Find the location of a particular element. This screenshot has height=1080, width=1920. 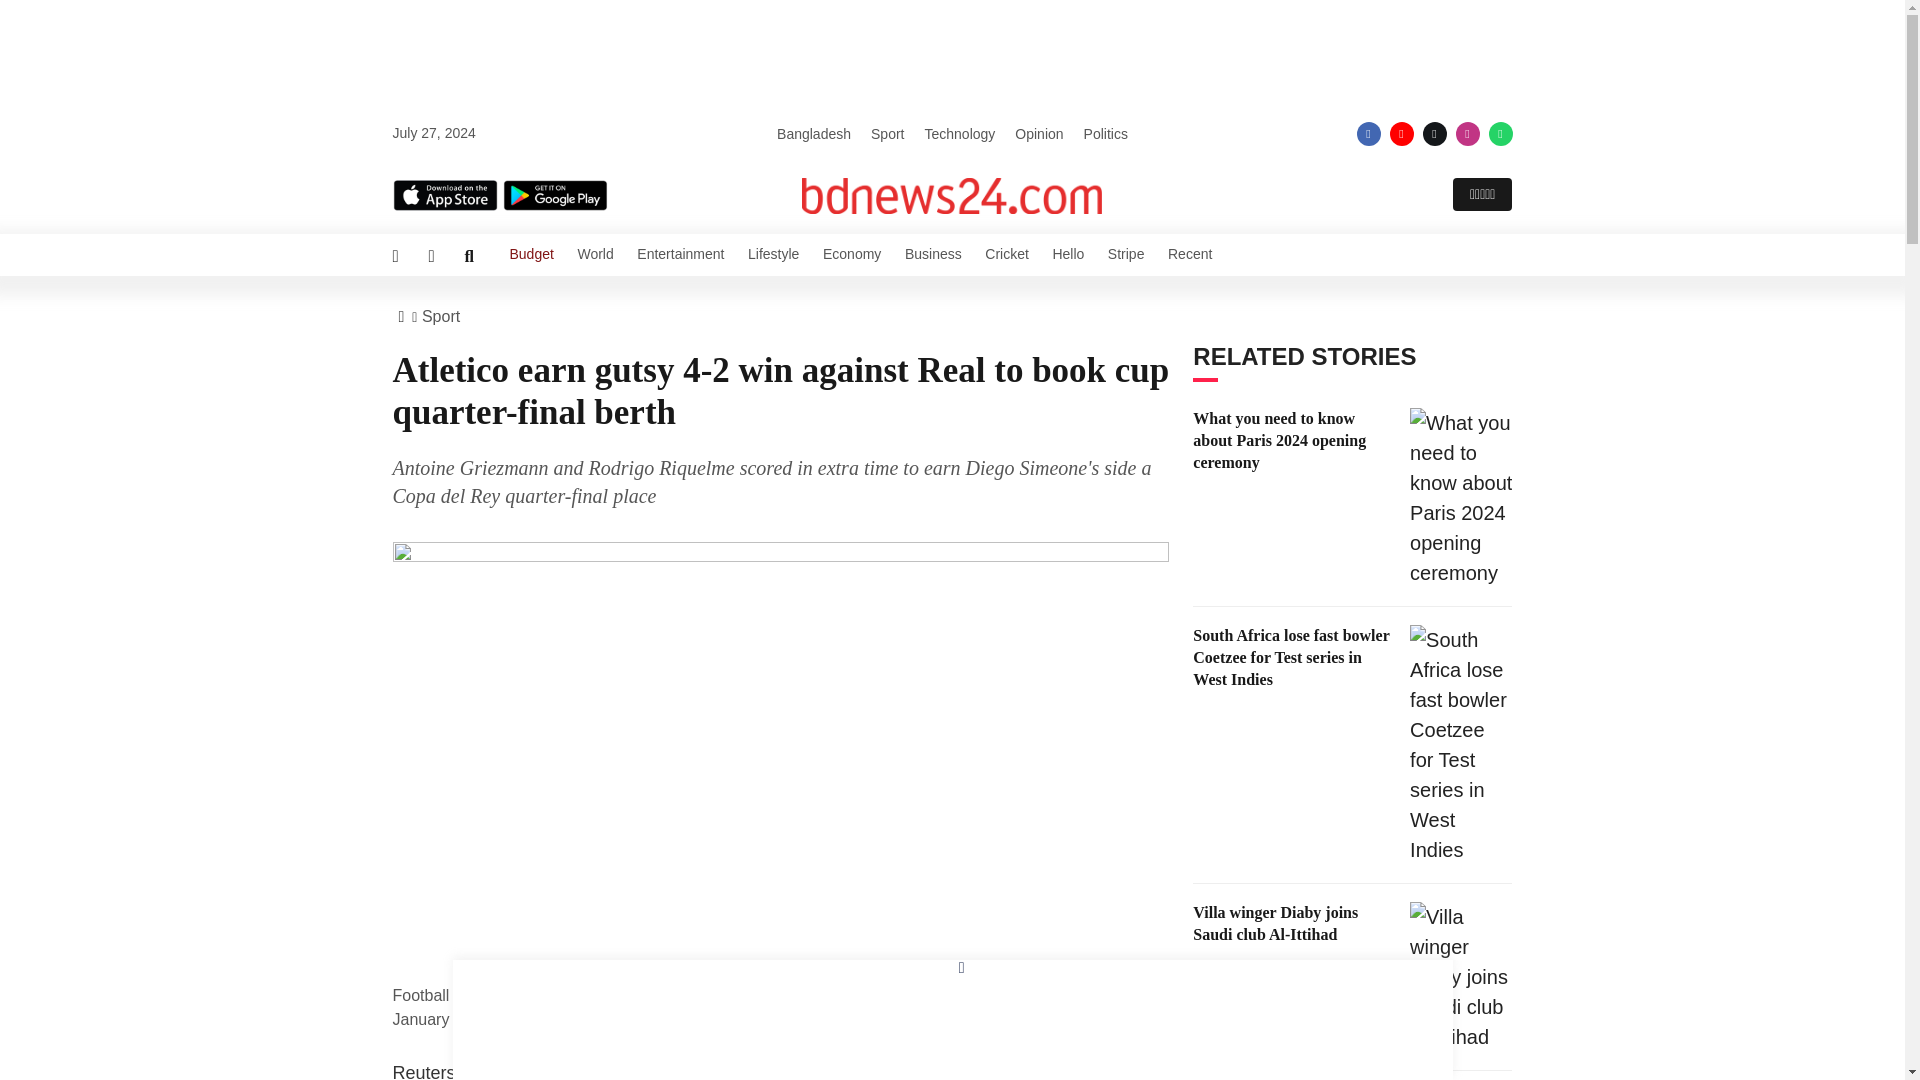

bdnews24.com is located at coordinates (952, 196).